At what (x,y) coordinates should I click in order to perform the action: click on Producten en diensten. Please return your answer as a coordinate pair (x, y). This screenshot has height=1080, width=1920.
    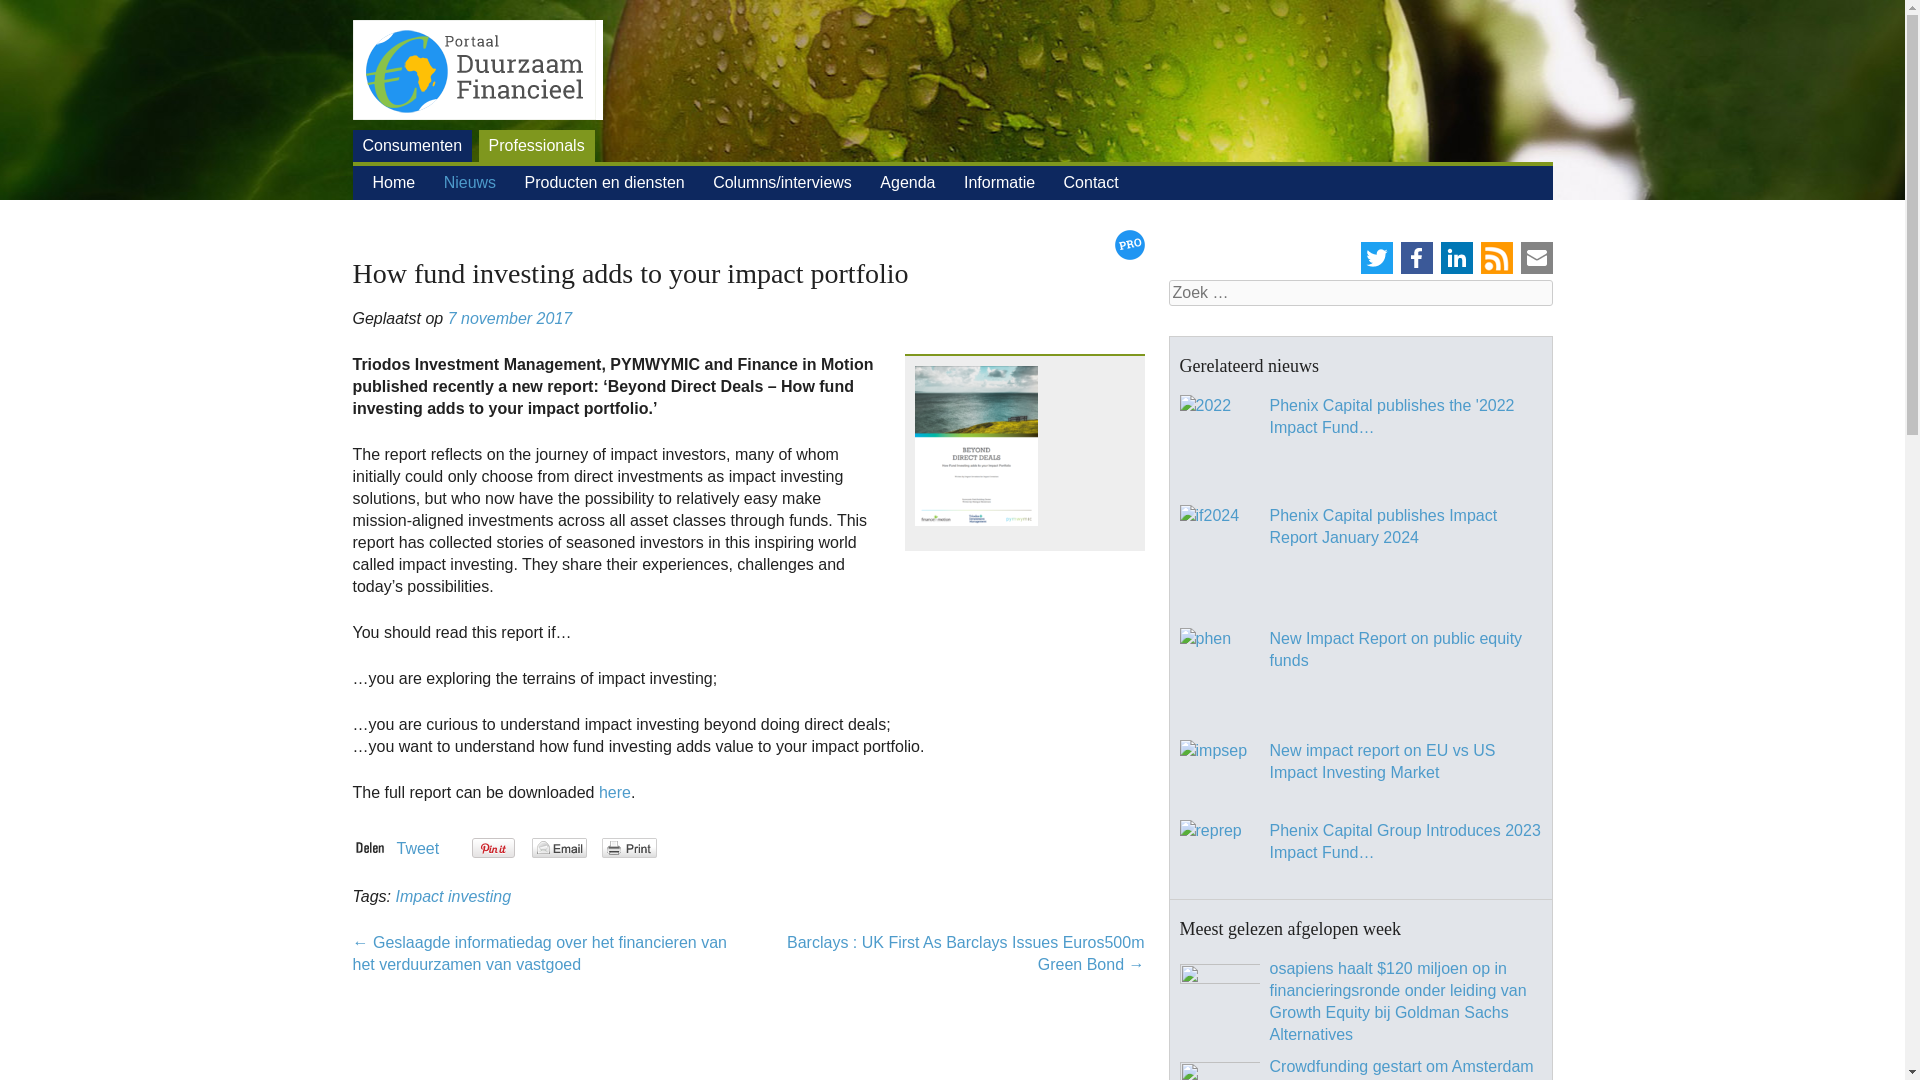
    Looking at the image, I should click on (604, 182).